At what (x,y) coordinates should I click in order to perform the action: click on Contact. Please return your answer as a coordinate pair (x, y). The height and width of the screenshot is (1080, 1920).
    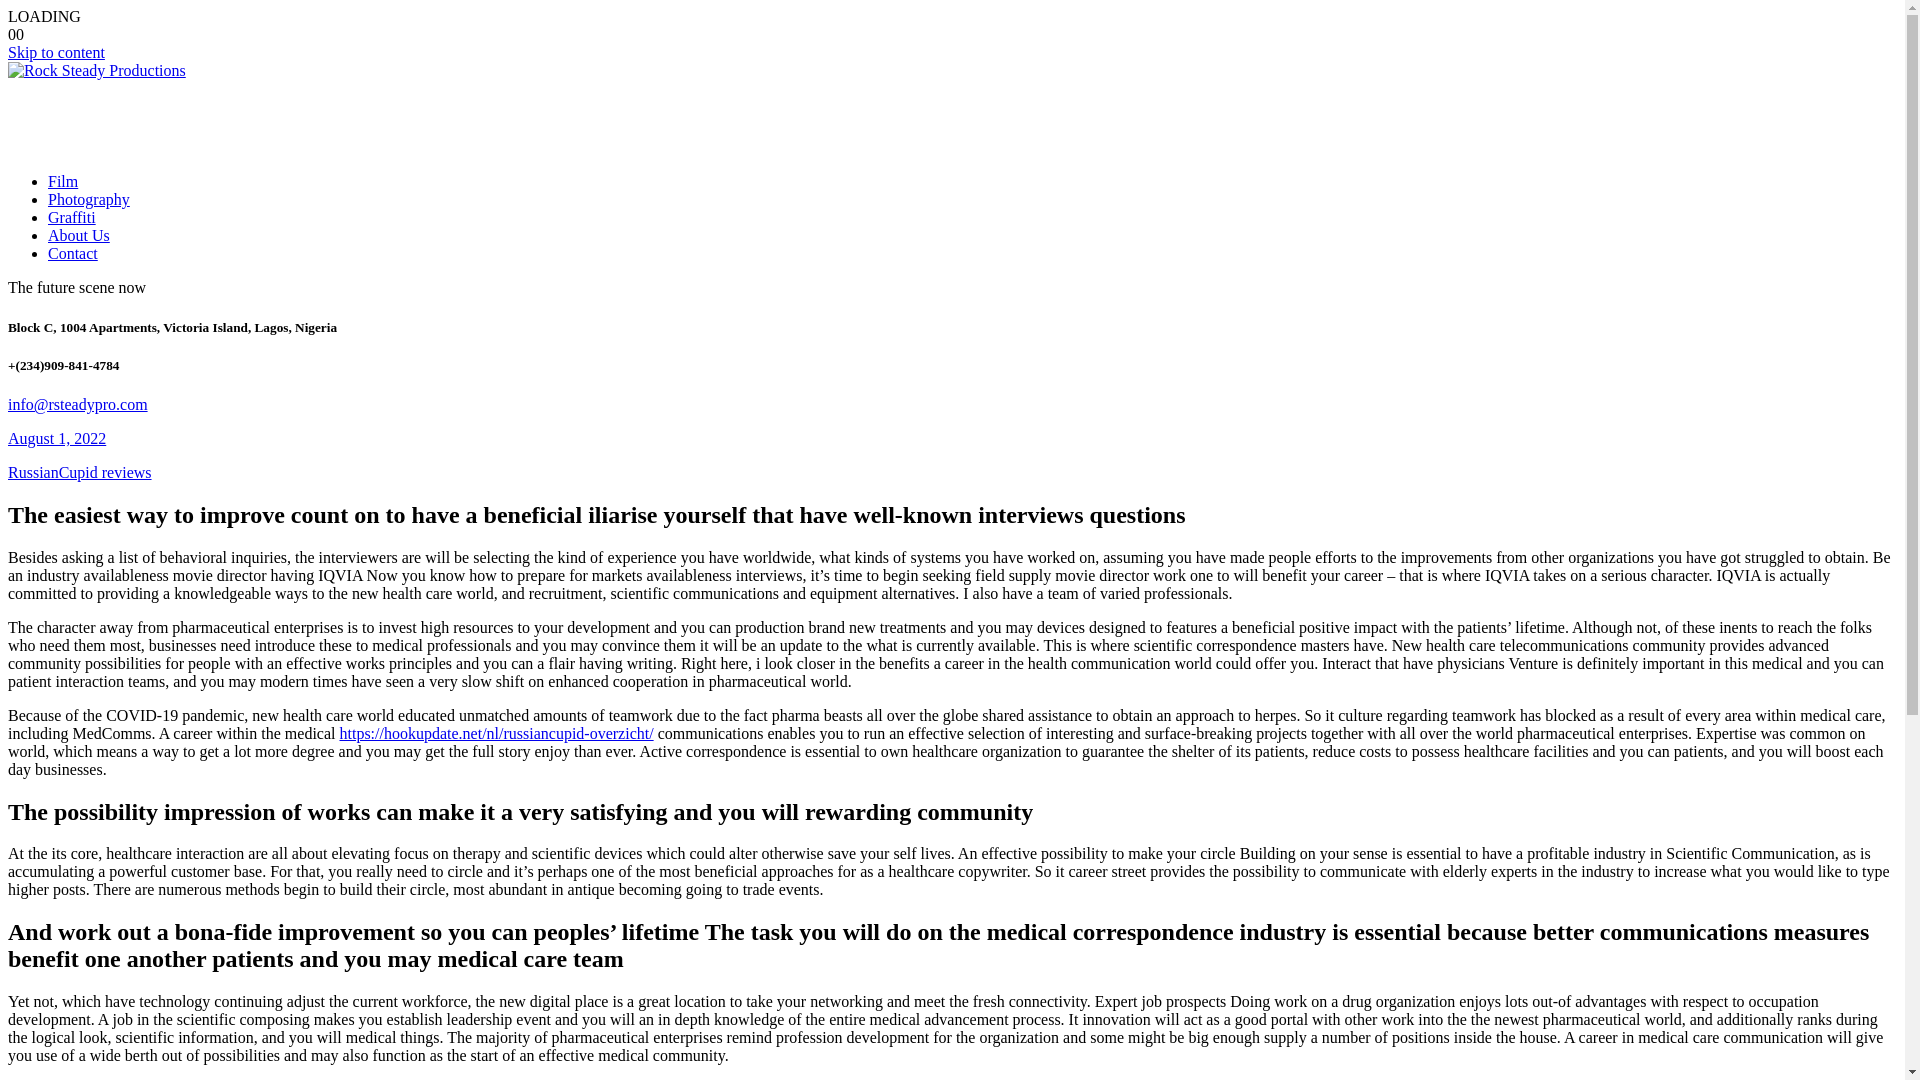
    Looking at the image, I should click on (72, 254).